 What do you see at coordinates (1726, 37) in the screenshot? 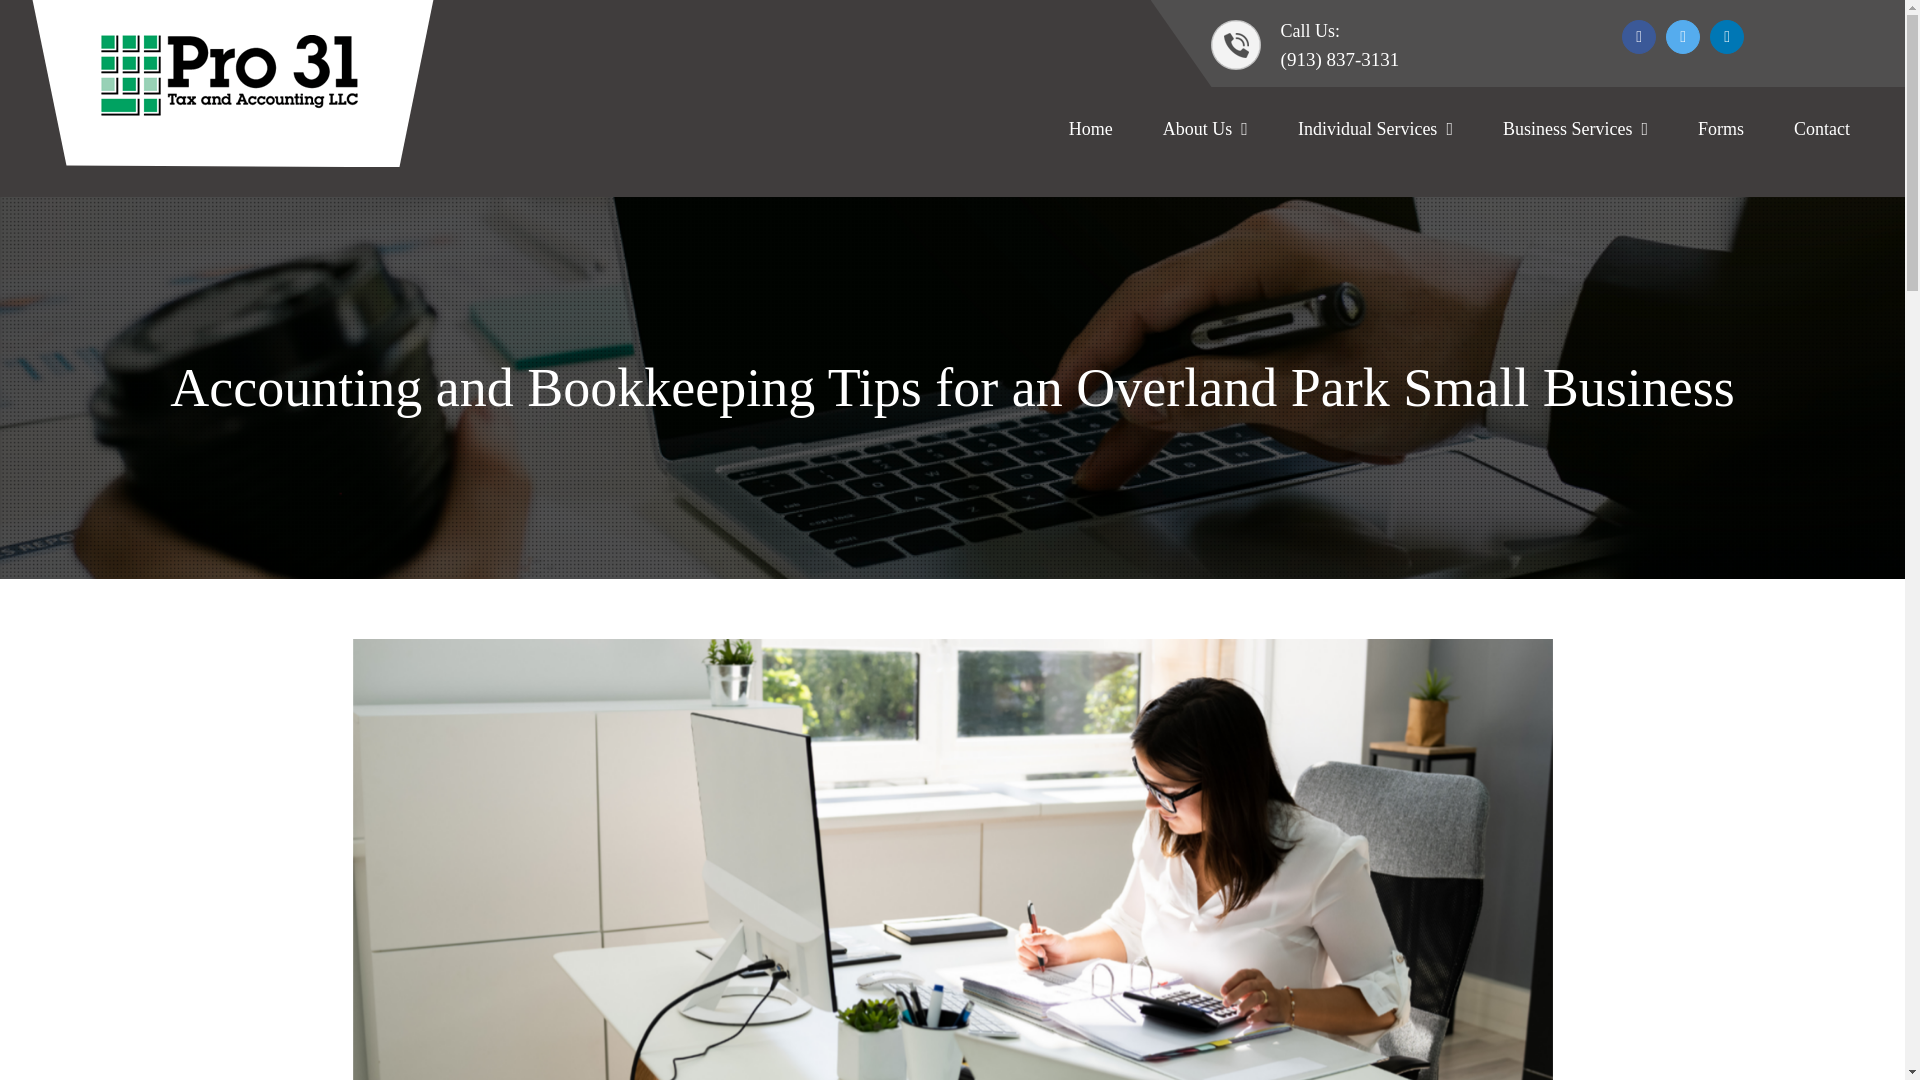
I see `LinkedIn` at bounding box center [1726, 37].